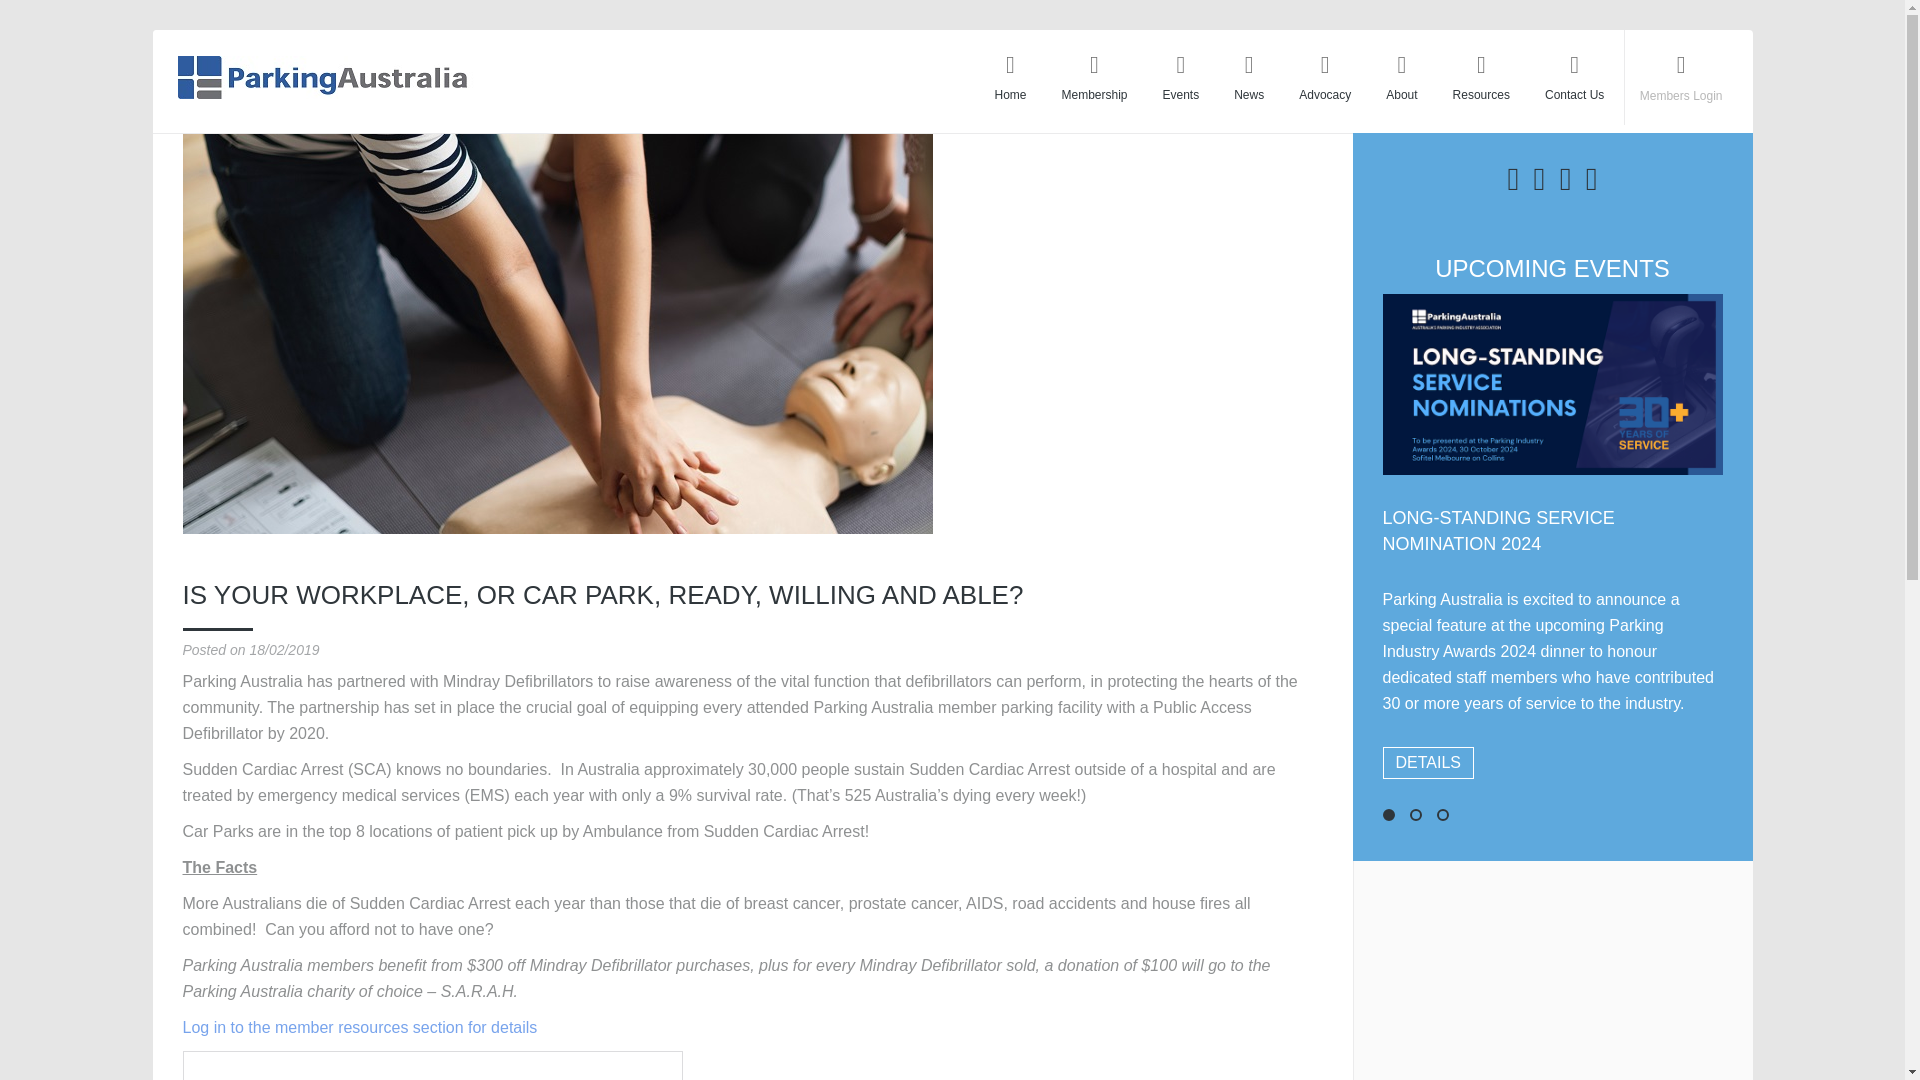 The width and height of the screenshot is (1920, 1080). What do you see at coordinates (1574, 78) in the screenshot?
I see `Contact Us` at bounding box center [1574, 78].